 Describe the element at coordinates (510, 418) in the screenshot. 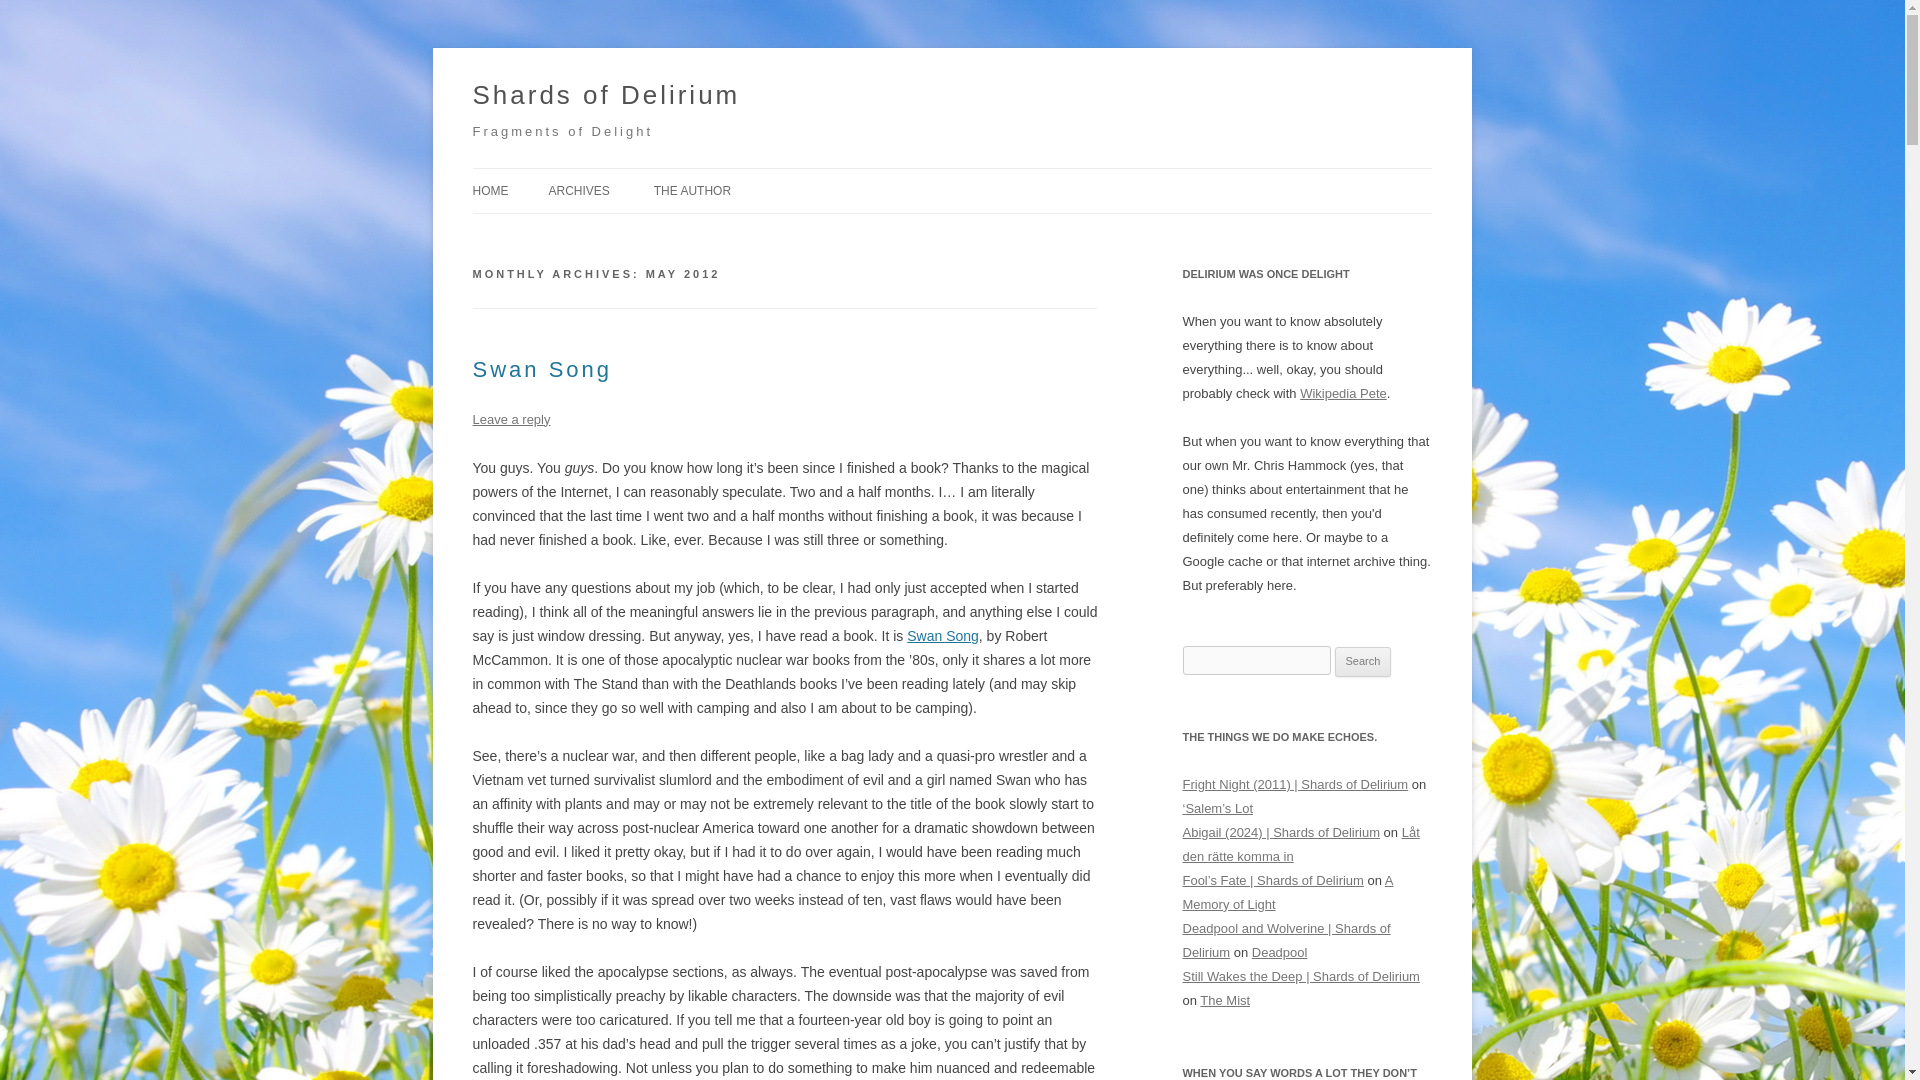

I see `Leave a reply` at that location.